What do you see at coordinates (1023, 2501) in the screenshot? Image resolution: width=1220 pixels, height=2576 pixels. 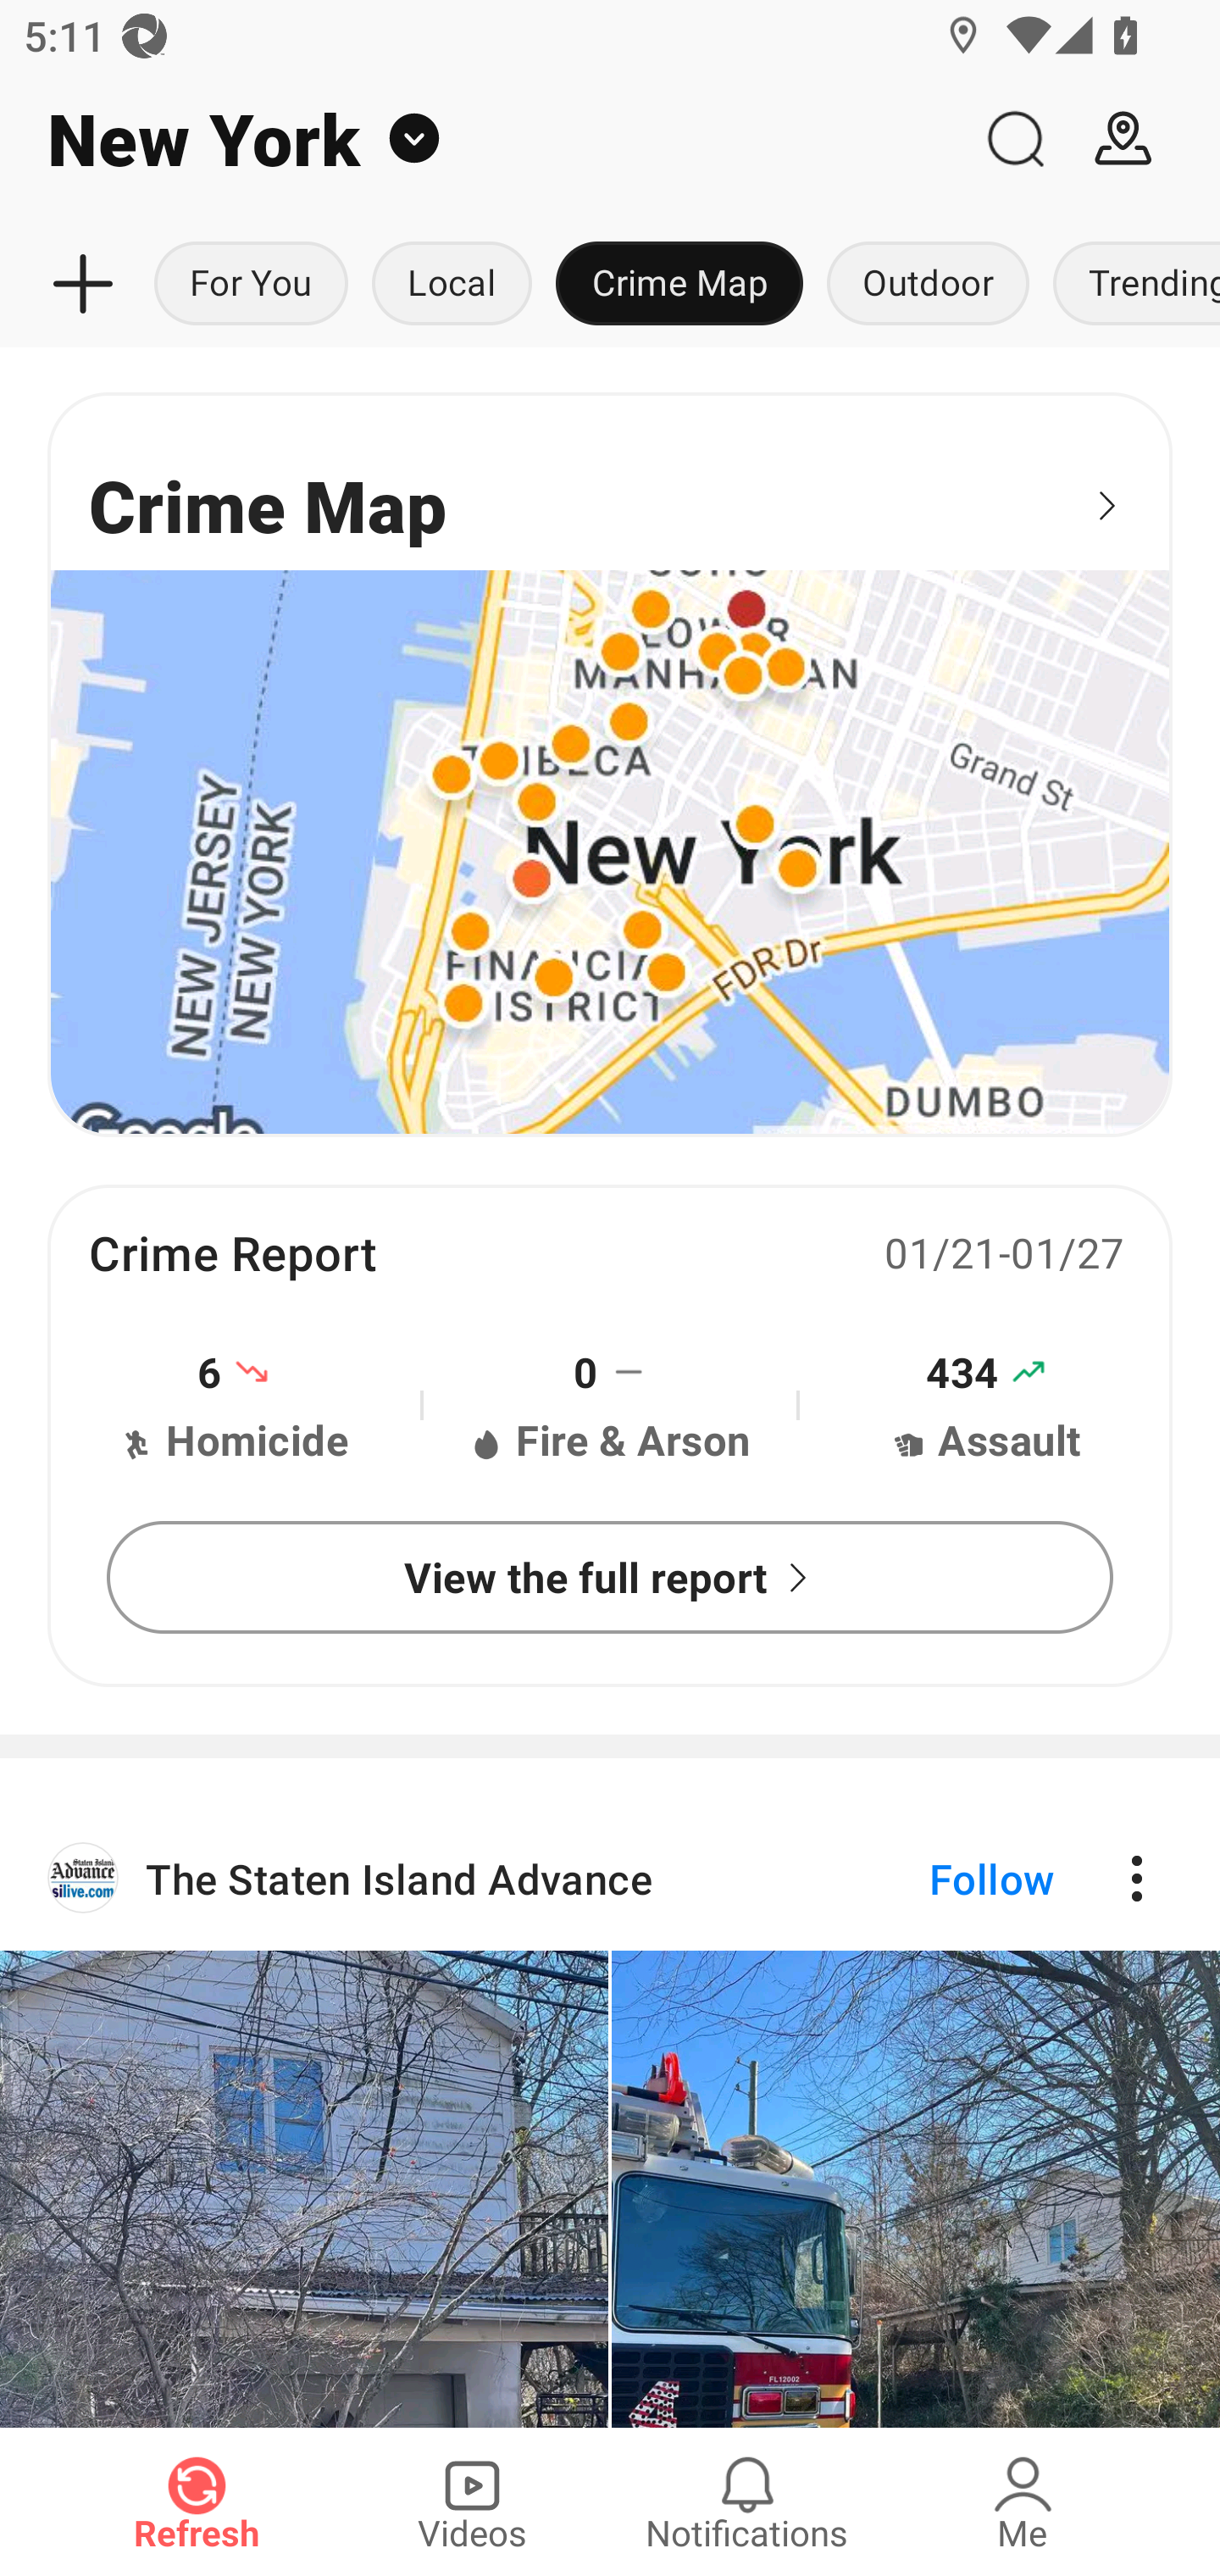 I see `Me` at bounding box center [1023, 2501].